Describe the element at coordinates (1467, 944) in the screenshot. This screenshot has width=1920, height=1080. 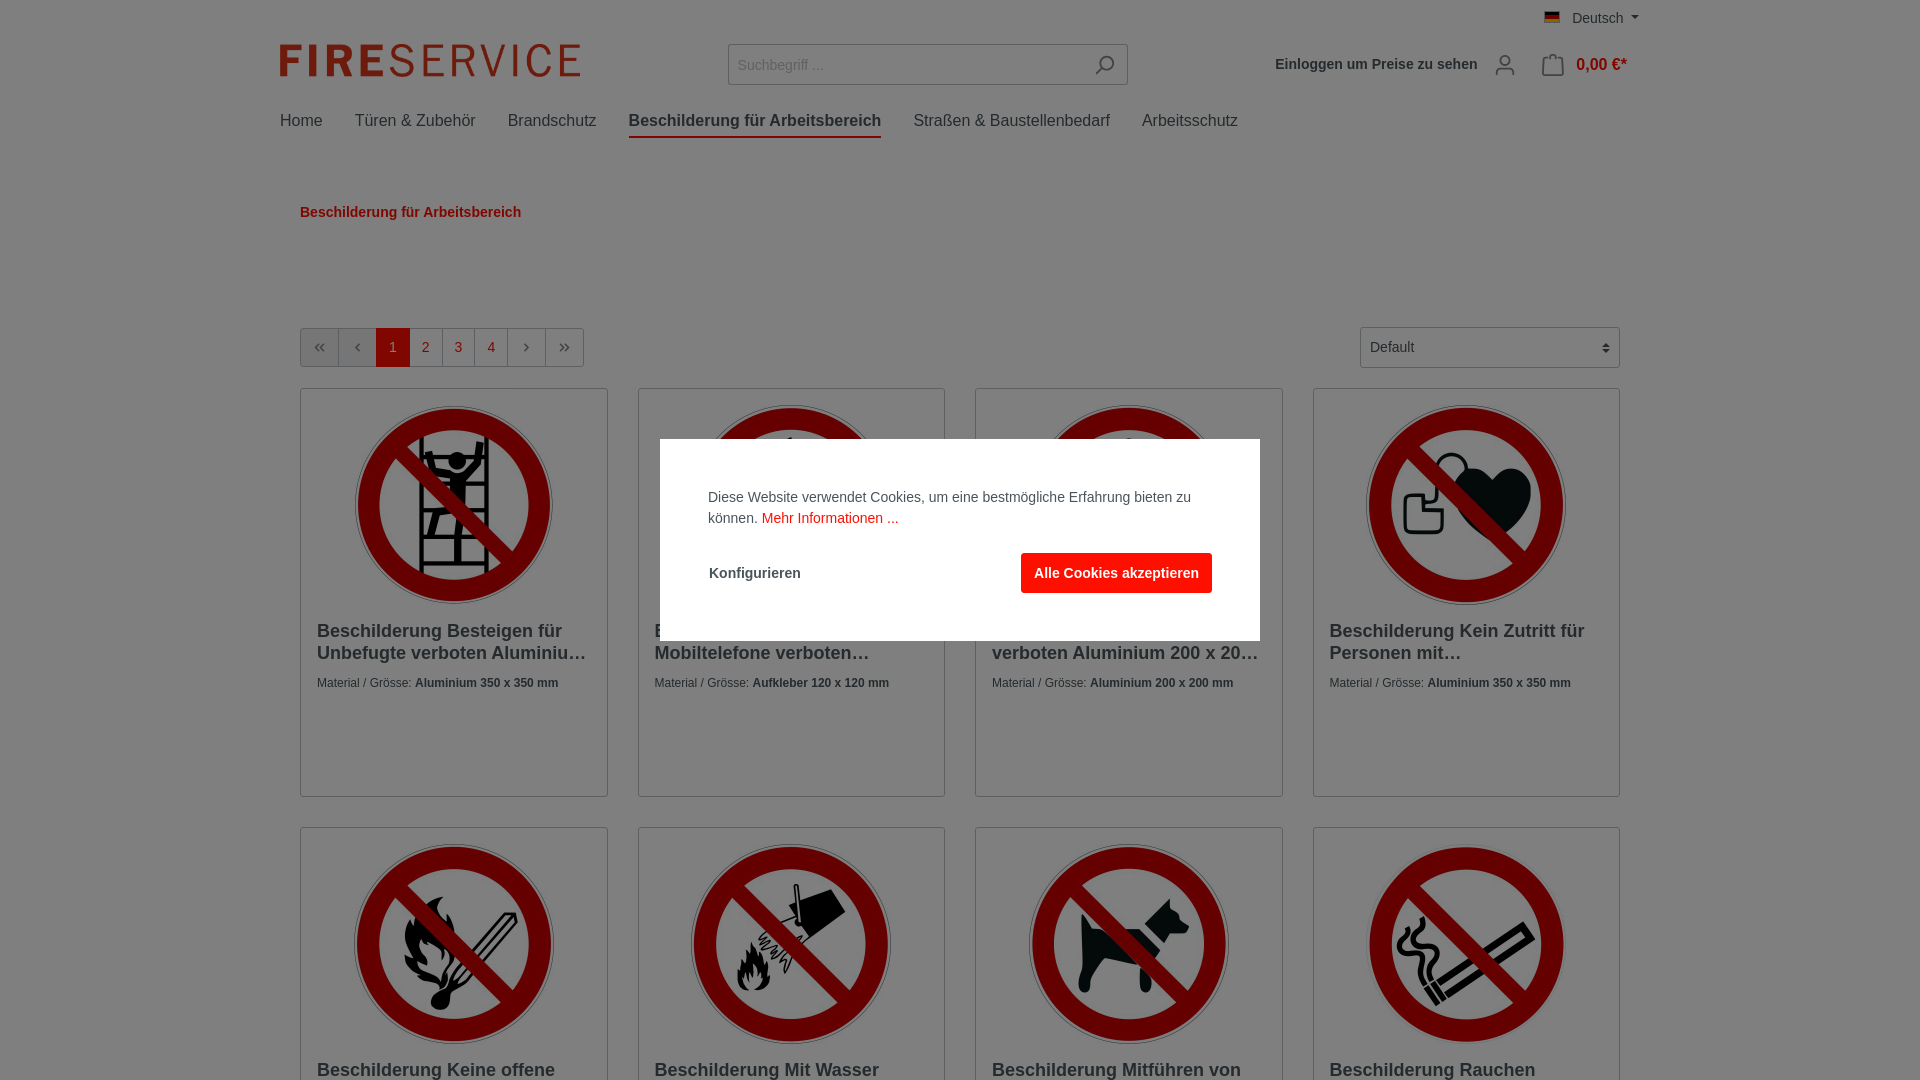
I see `Beschilderung Rauchen verboten Aufkleber 120 x120 mm` at that location.